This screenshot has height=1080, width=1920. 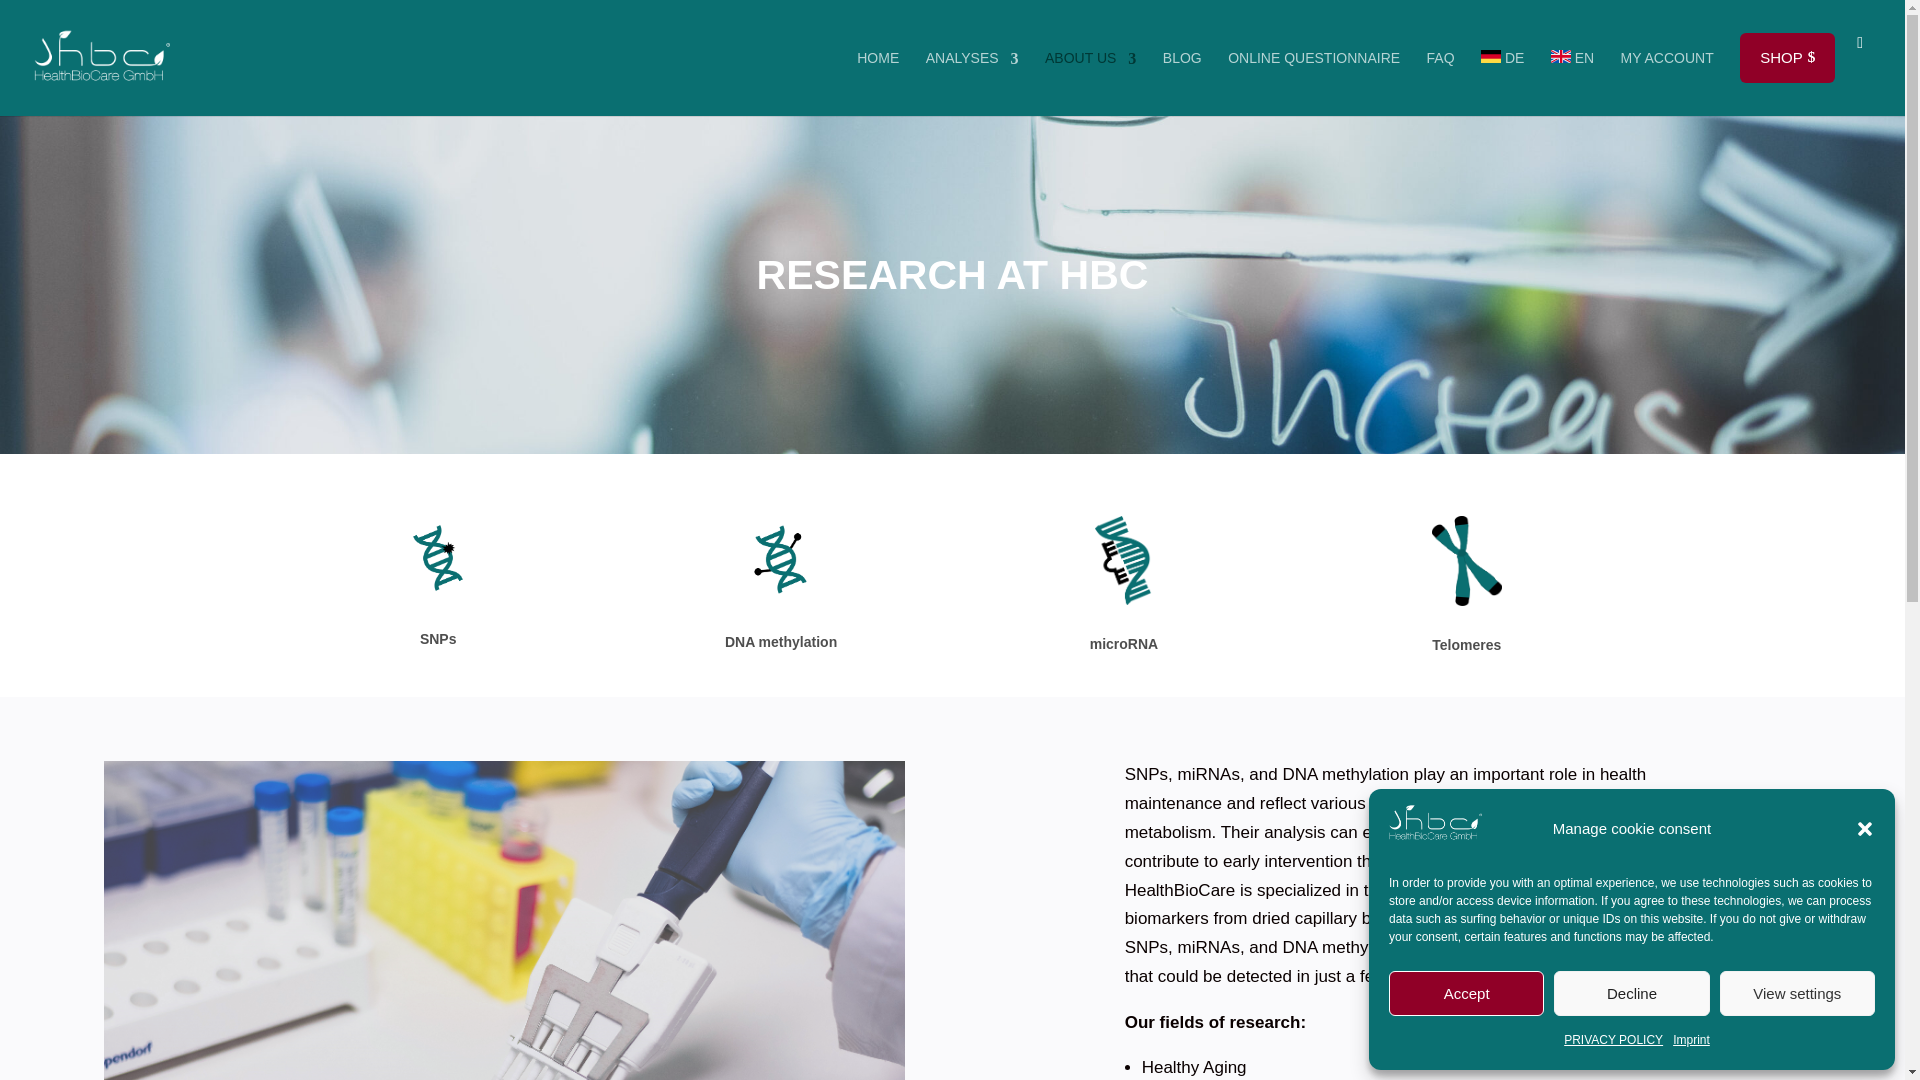 What do you see at coordinates (1630, 993) in the screenshot?
I see `Decline` at bounding box center [1630, 993].